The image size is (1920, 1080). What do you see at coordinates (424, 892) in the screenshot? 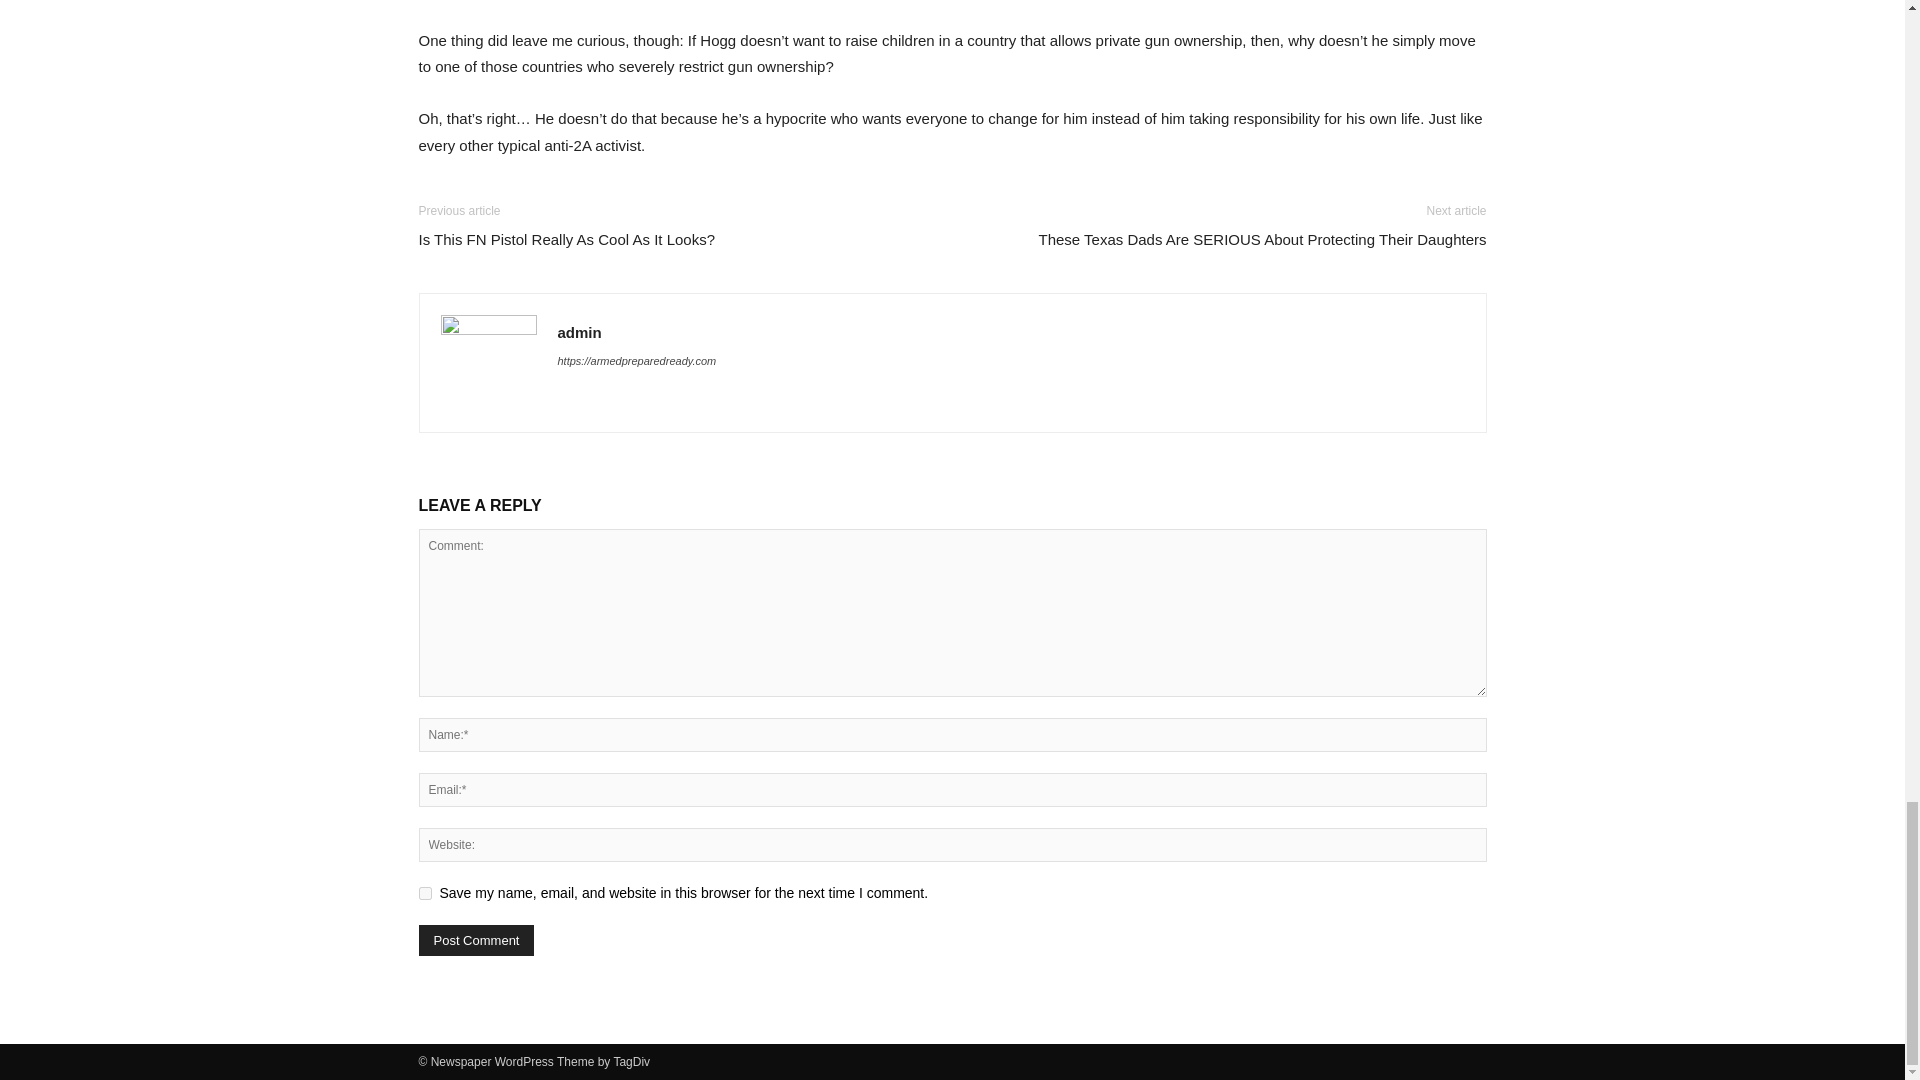
I see `yes` at bounding box center [424, 892].